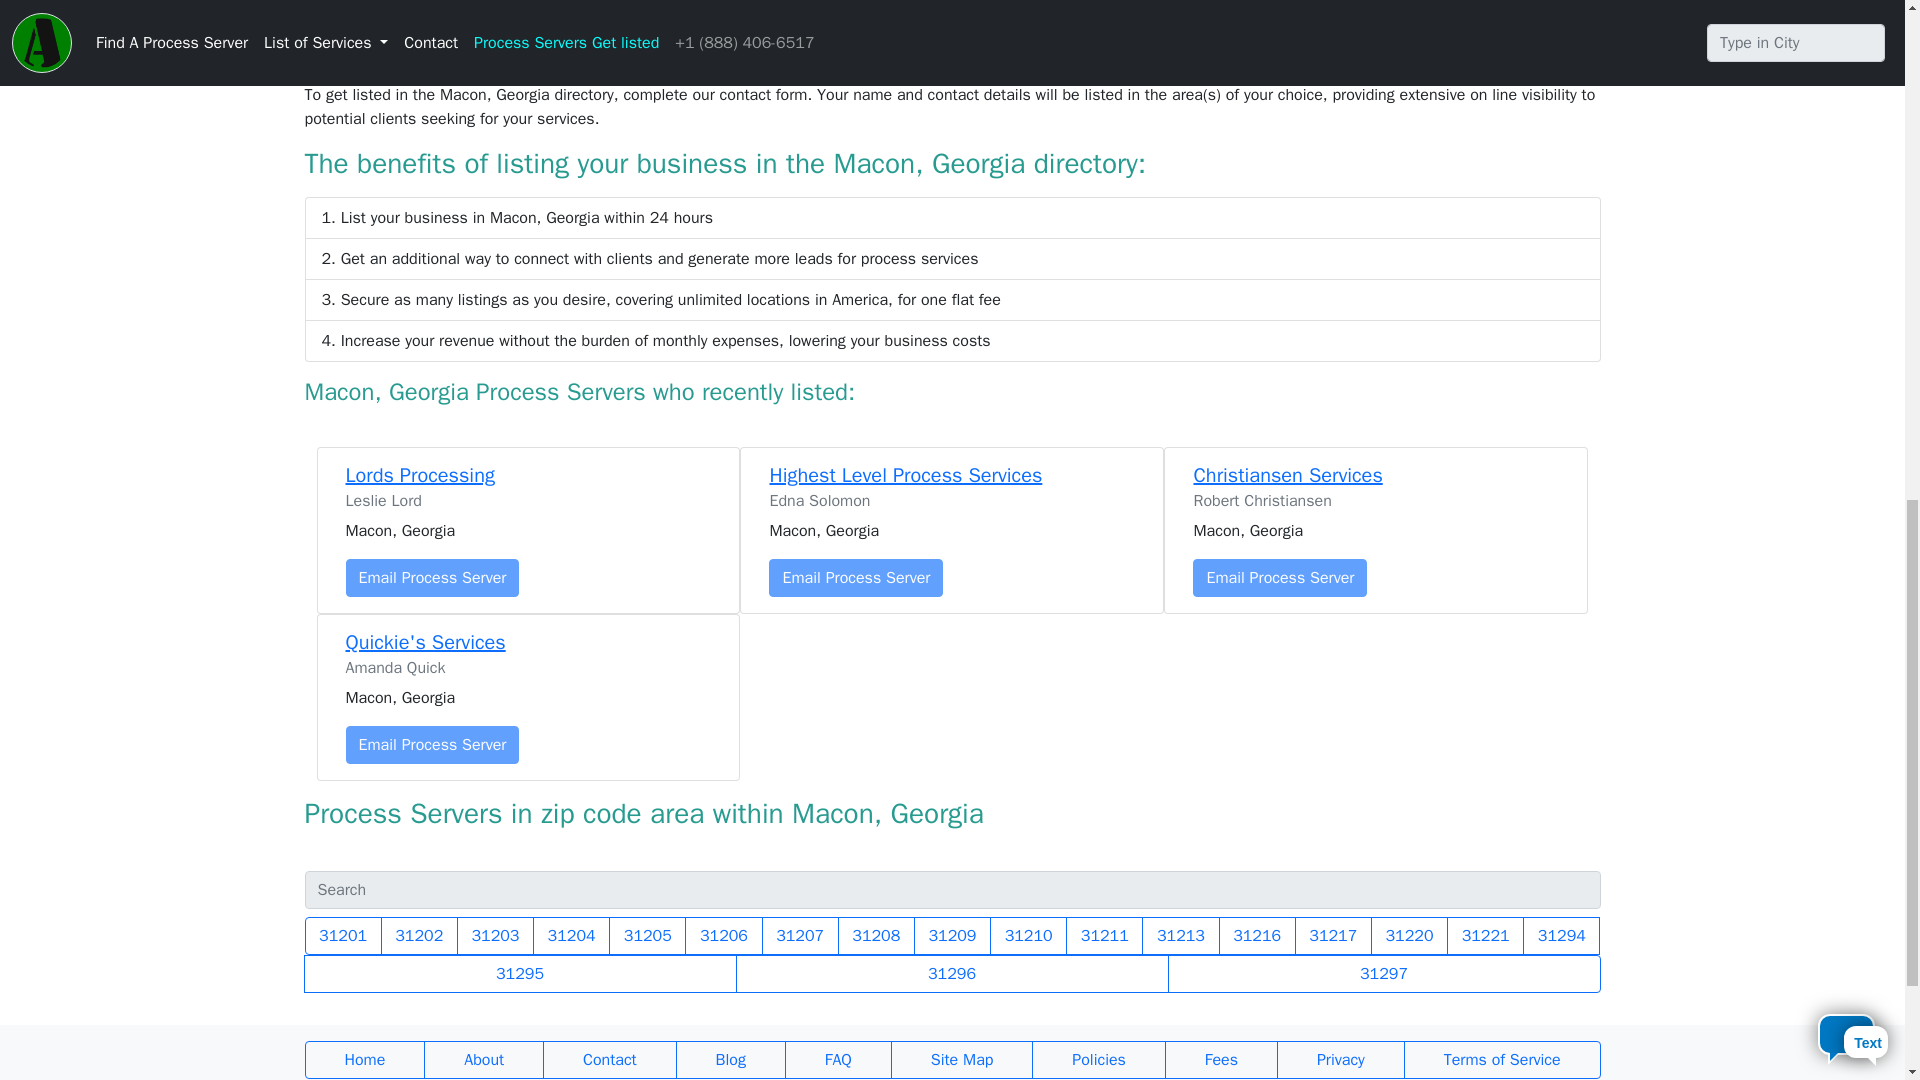  What do you see at coordinates (1180, 935) in the screenshot?
I see `31213` at bounding box center [1180, 935].